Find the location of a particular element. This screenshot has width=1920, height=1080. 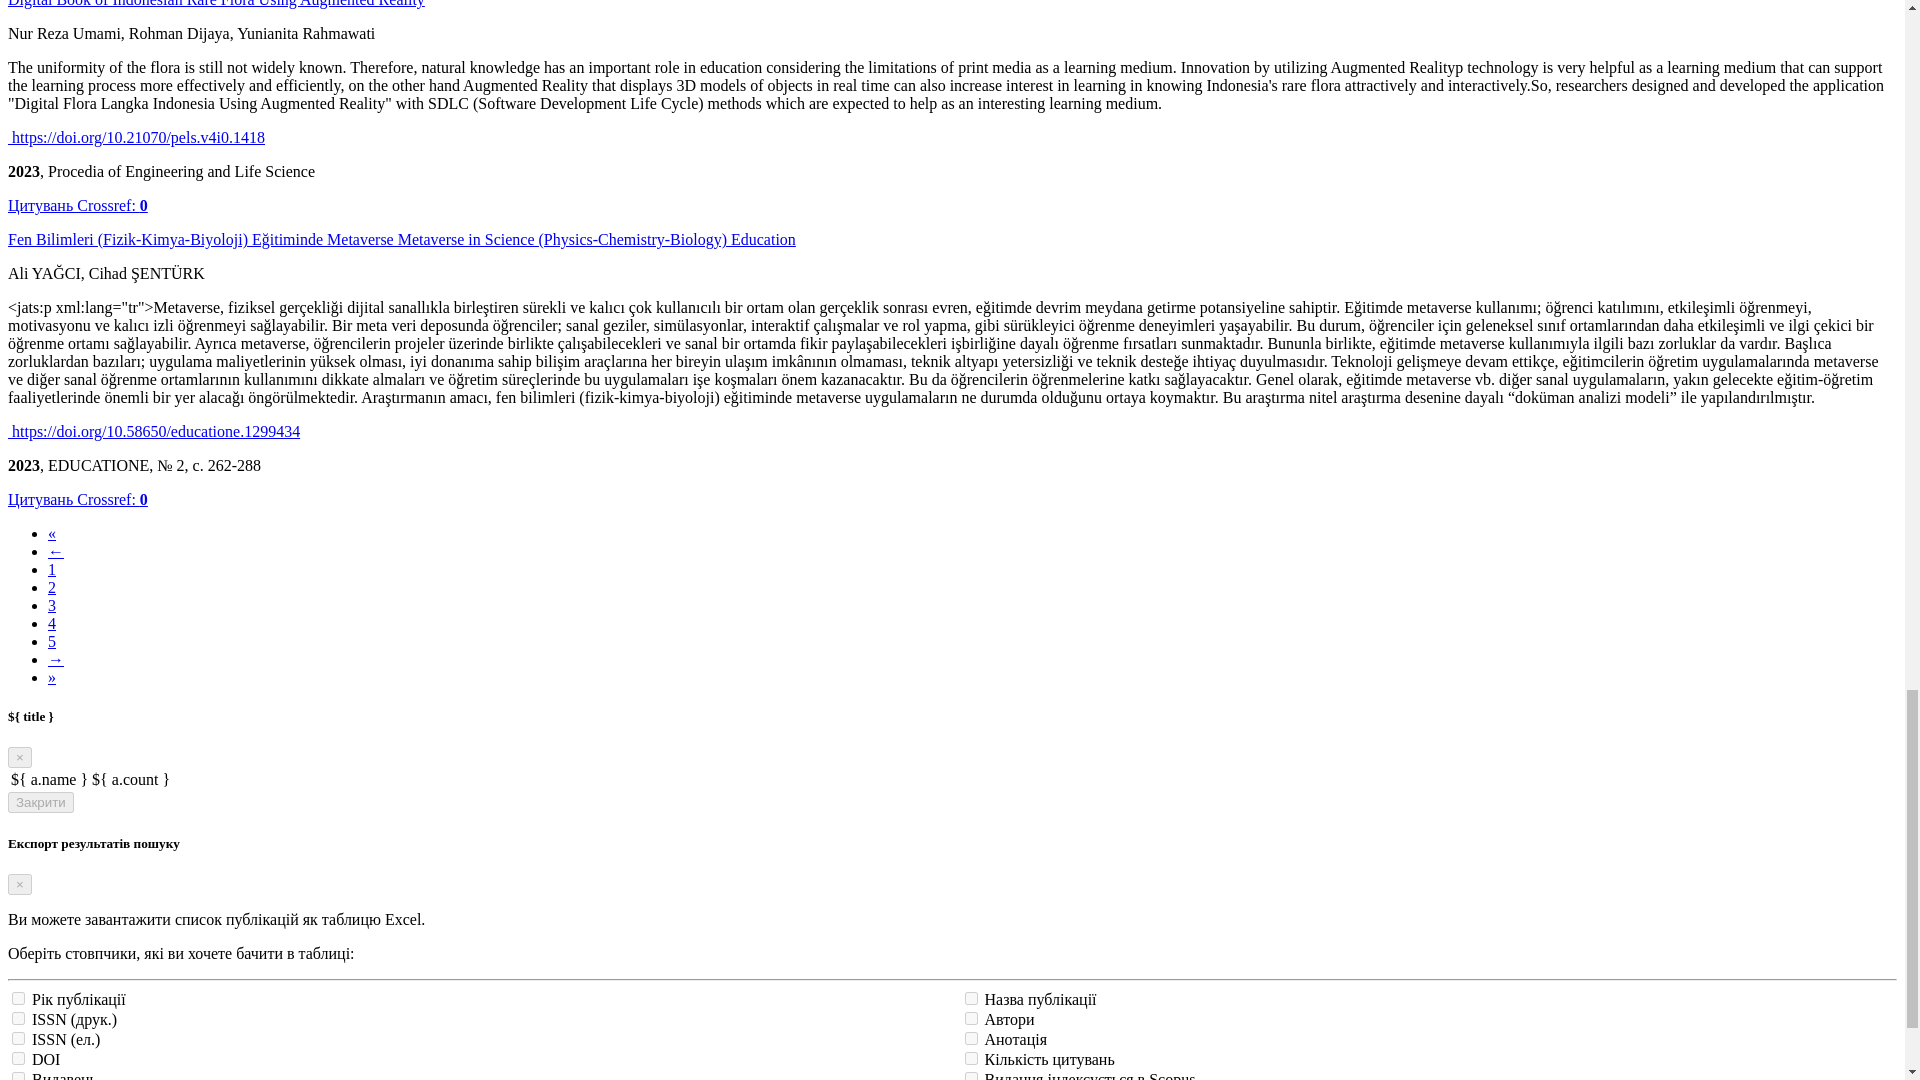

on is located at coordinates (18, 1018).